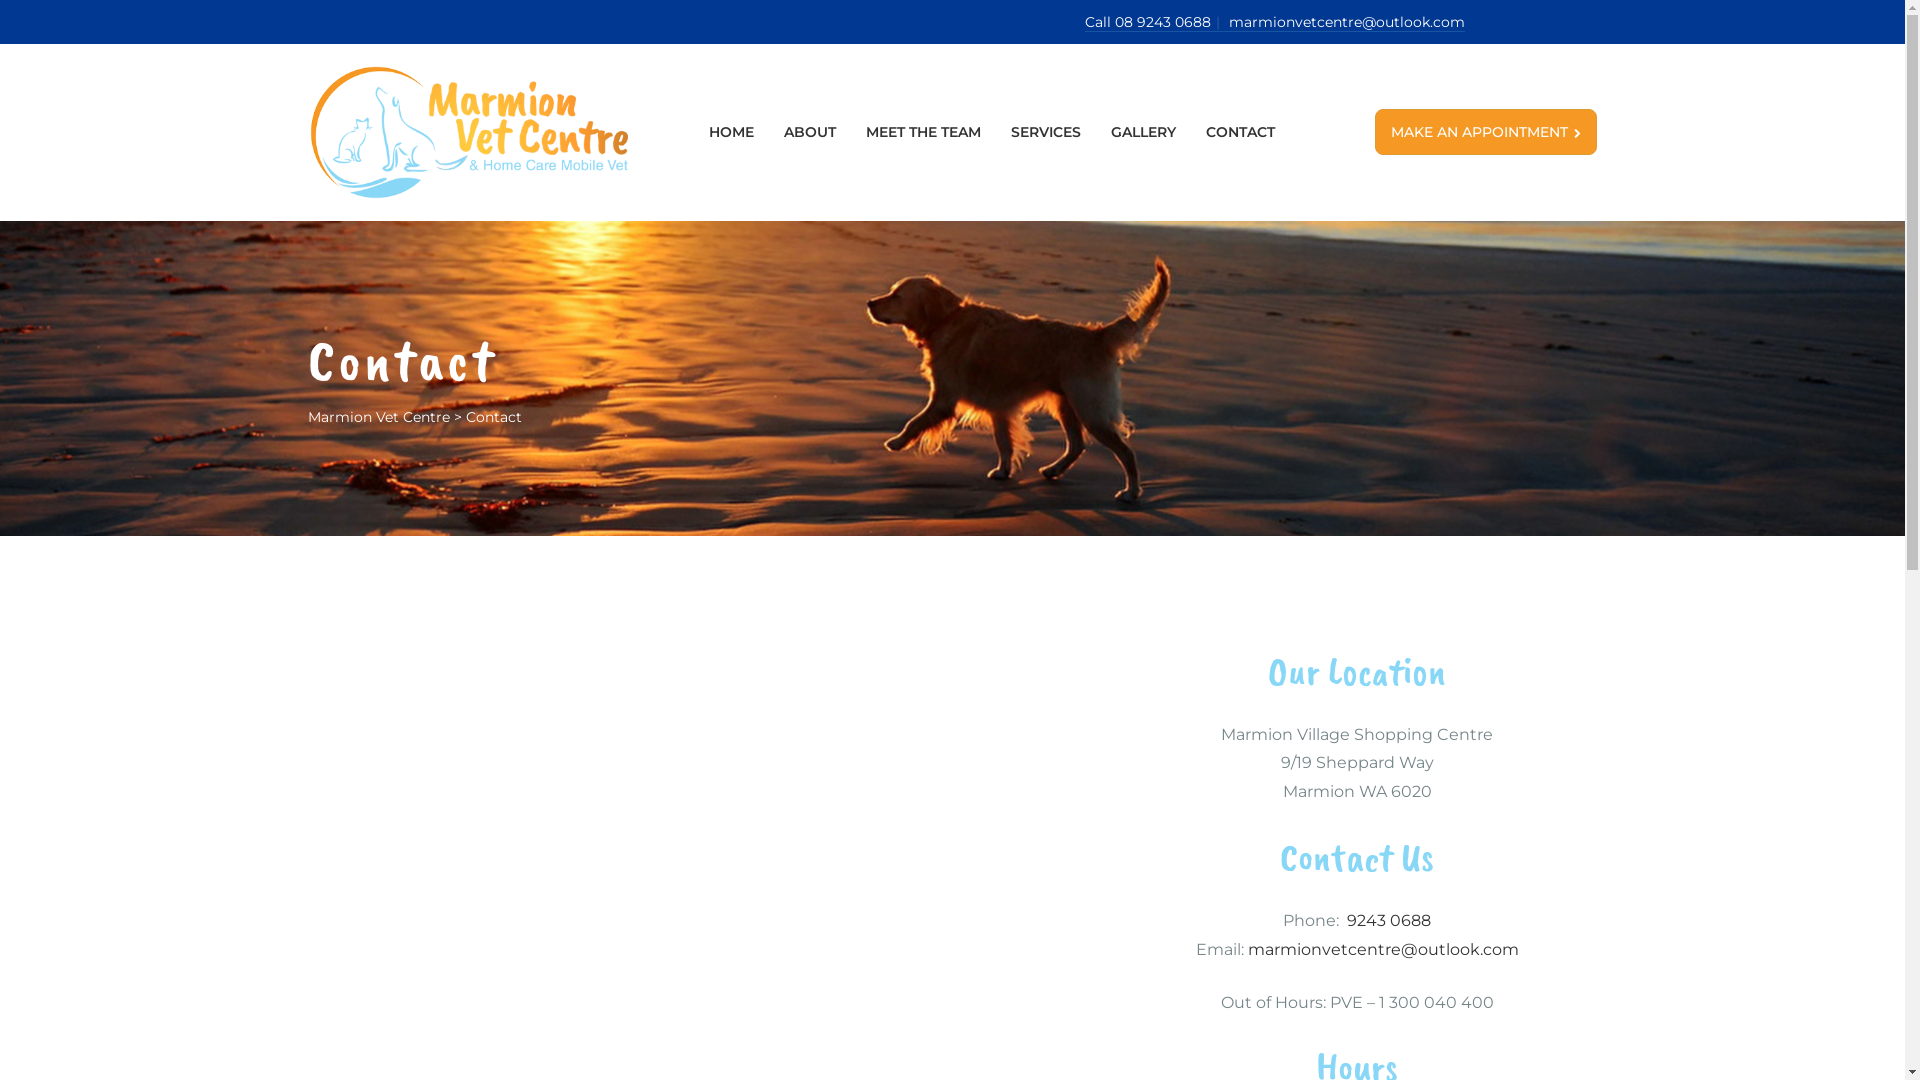 This screenshot has width=1920, height=1080. I want to click on HOME, so click(732, 132).